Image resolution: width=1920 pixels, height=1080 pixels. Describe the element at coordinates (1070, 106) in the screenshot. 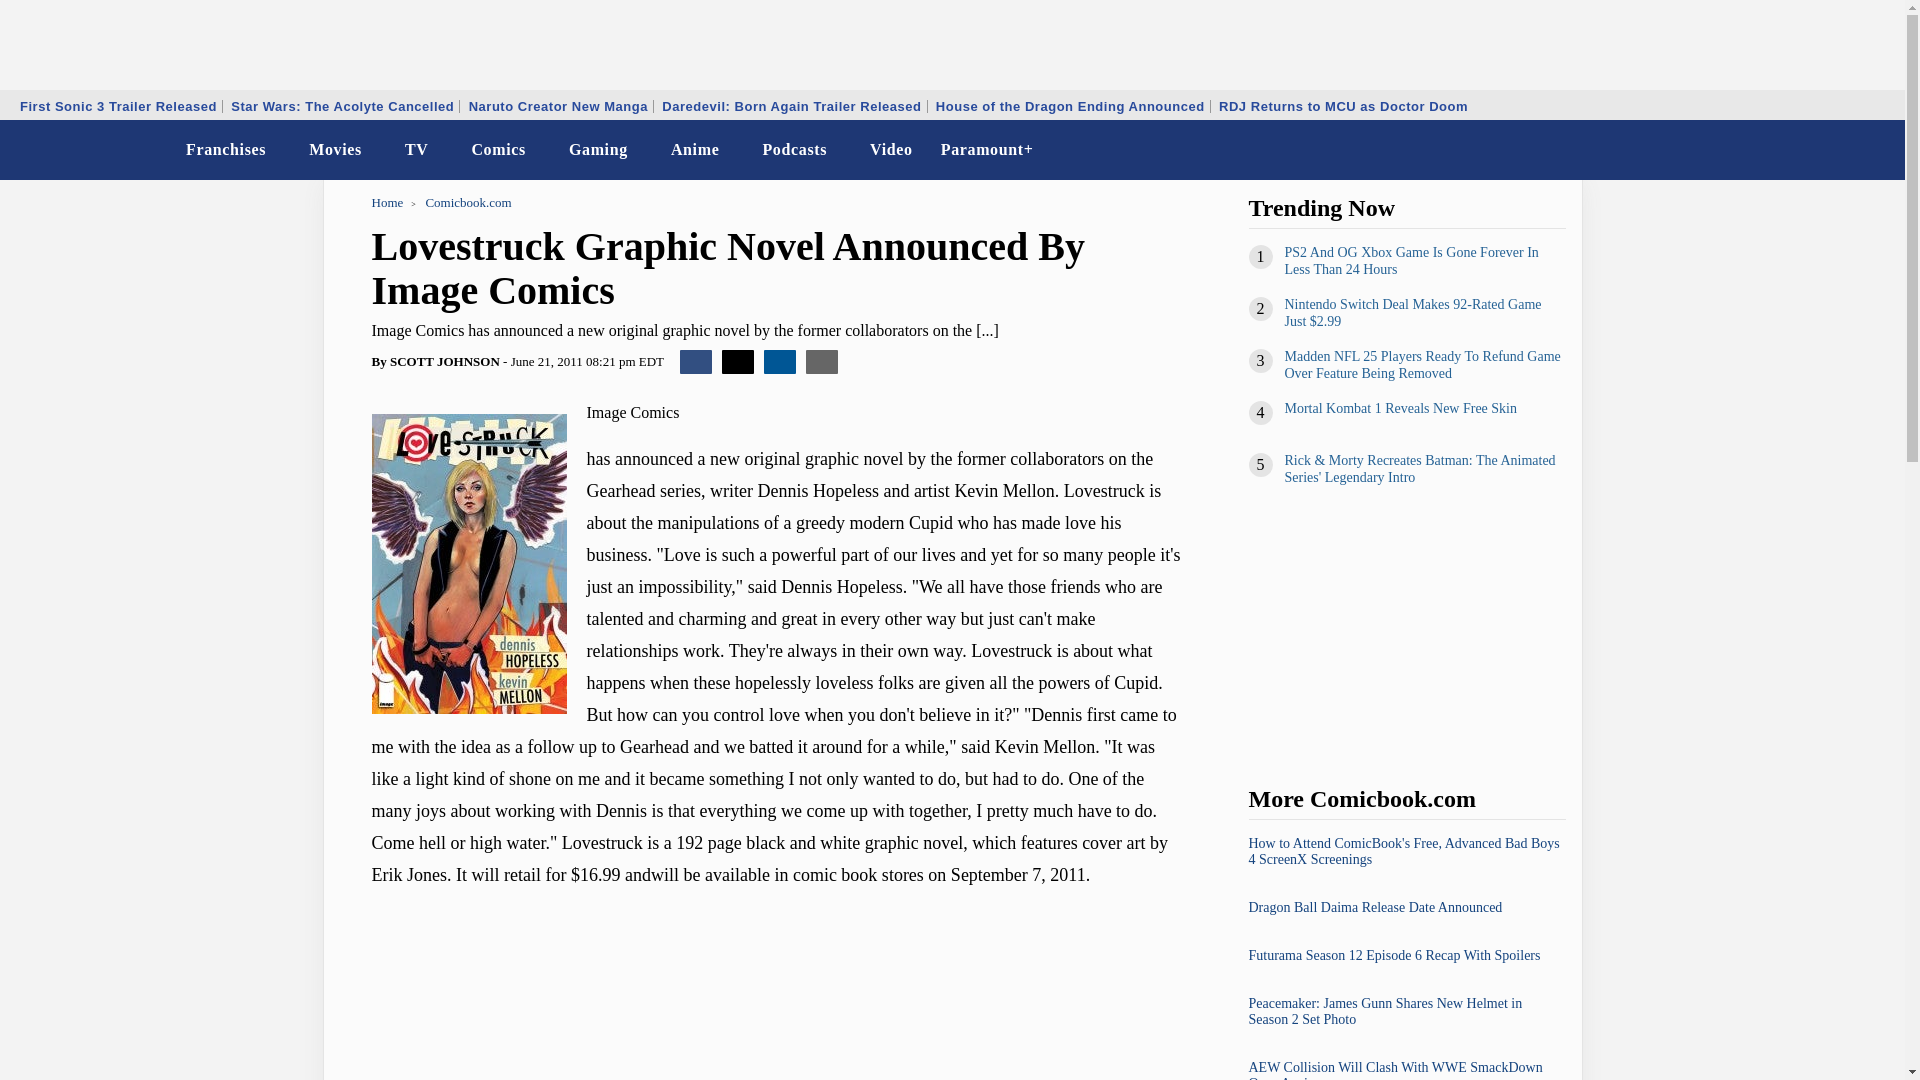

I see `House of the Dragon Ending Announced` at that location.